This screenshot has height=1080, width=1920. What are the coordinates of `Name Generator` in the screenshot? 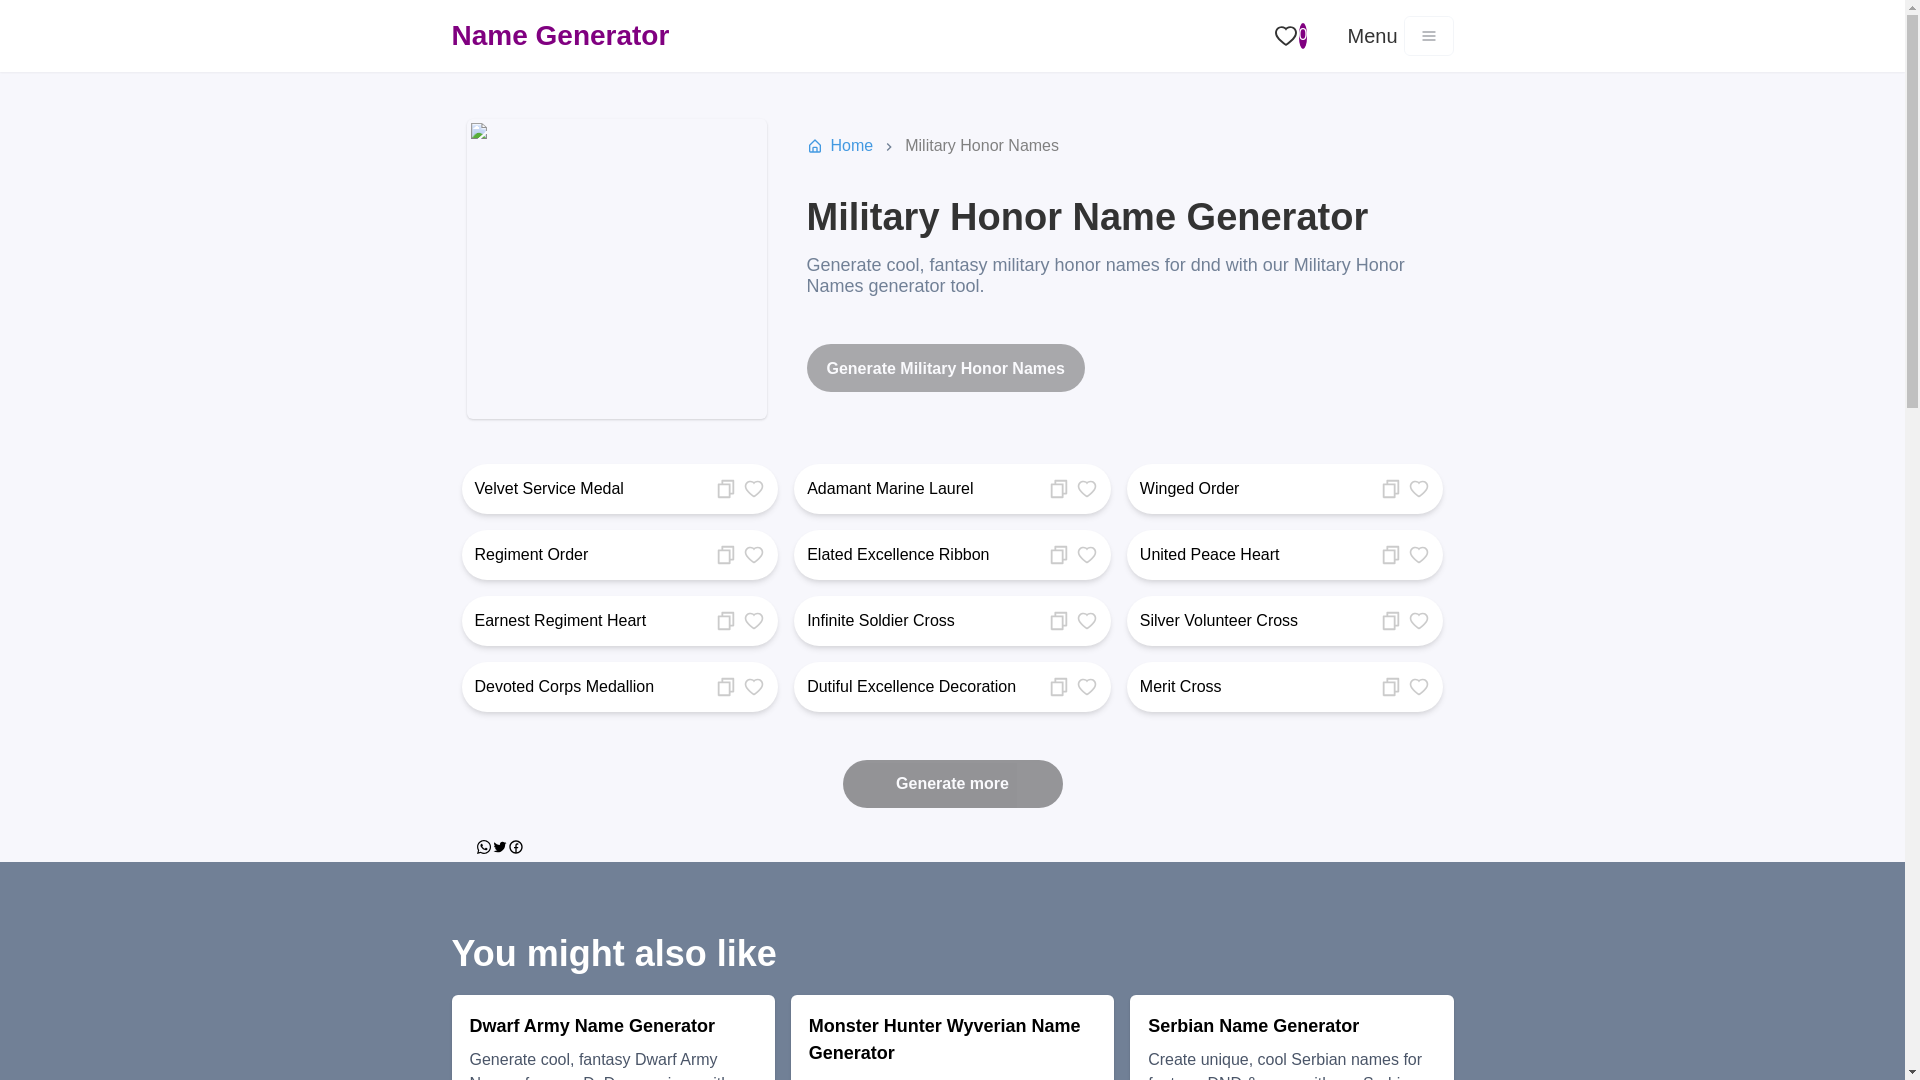 It's located at (560, 35).